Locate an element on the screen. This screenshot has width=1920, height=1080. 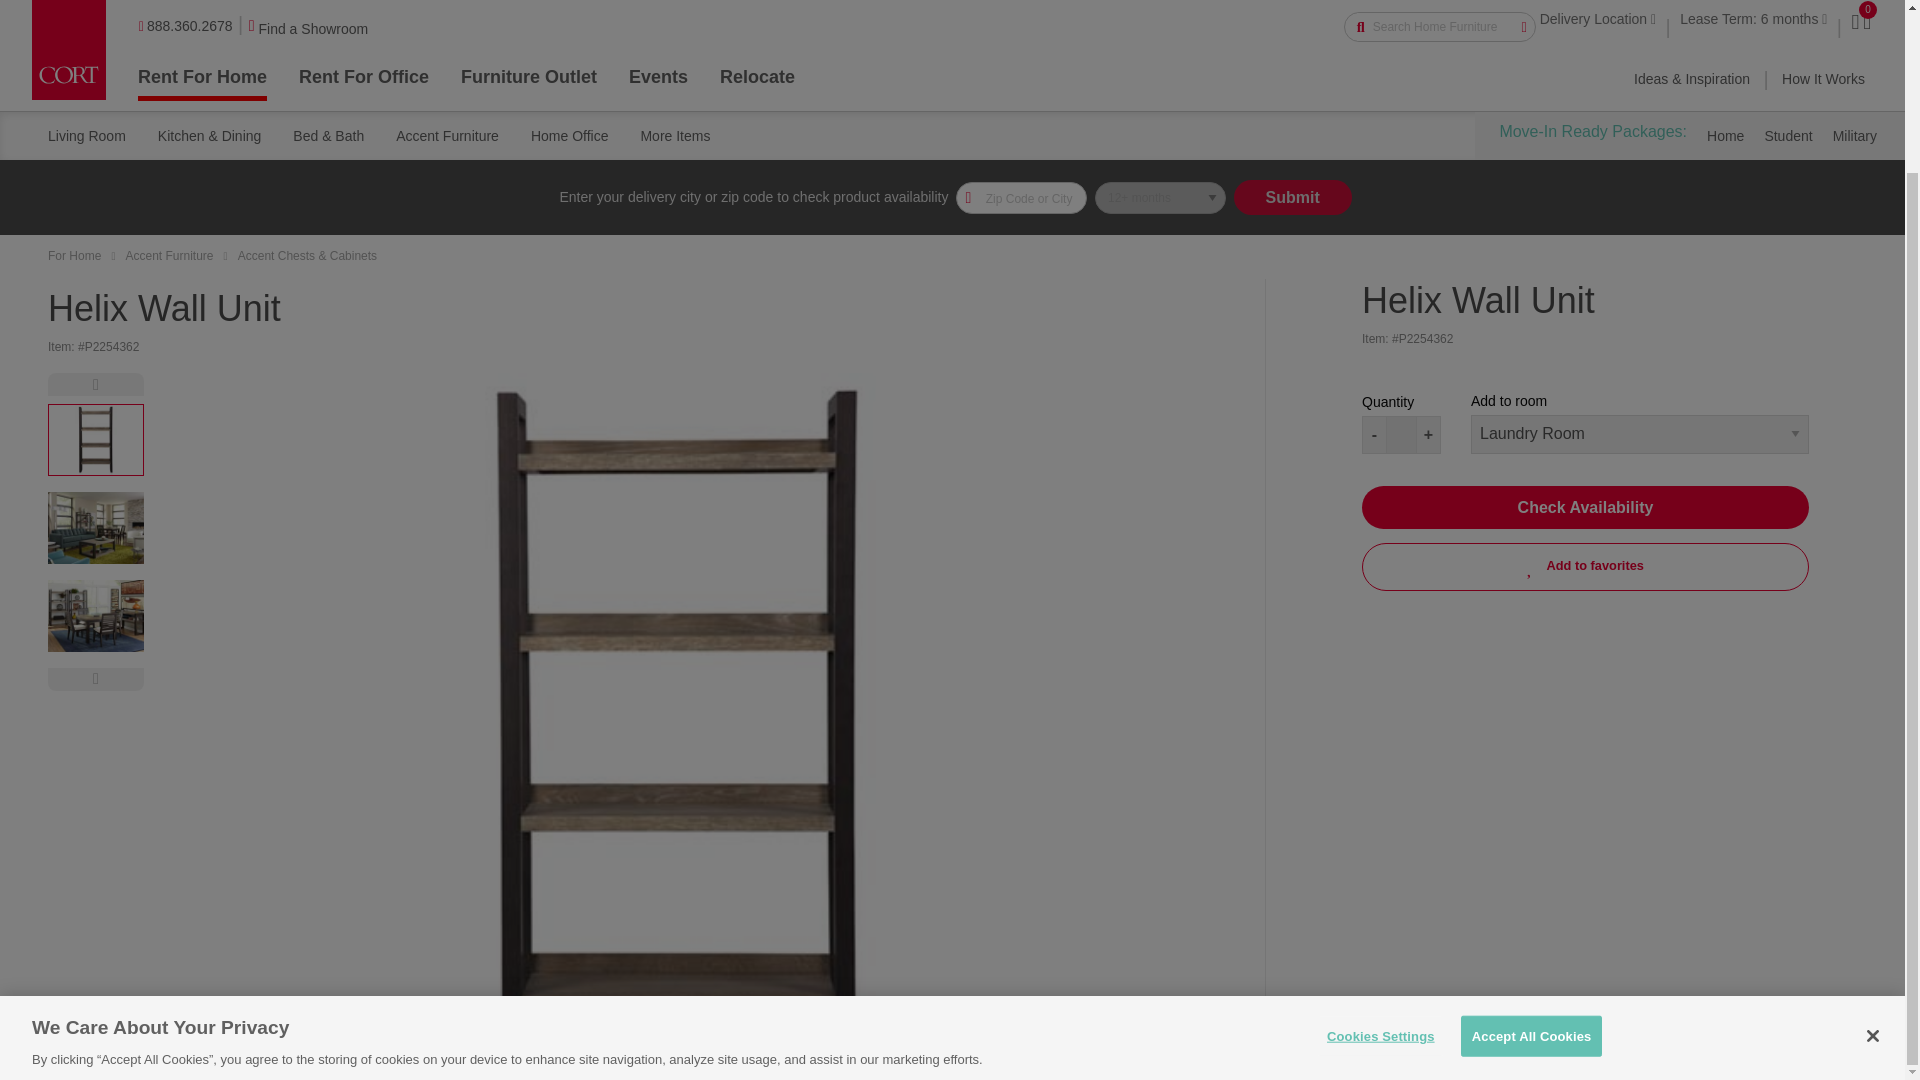
open mini cart link is located at coordinates (1866, 26).